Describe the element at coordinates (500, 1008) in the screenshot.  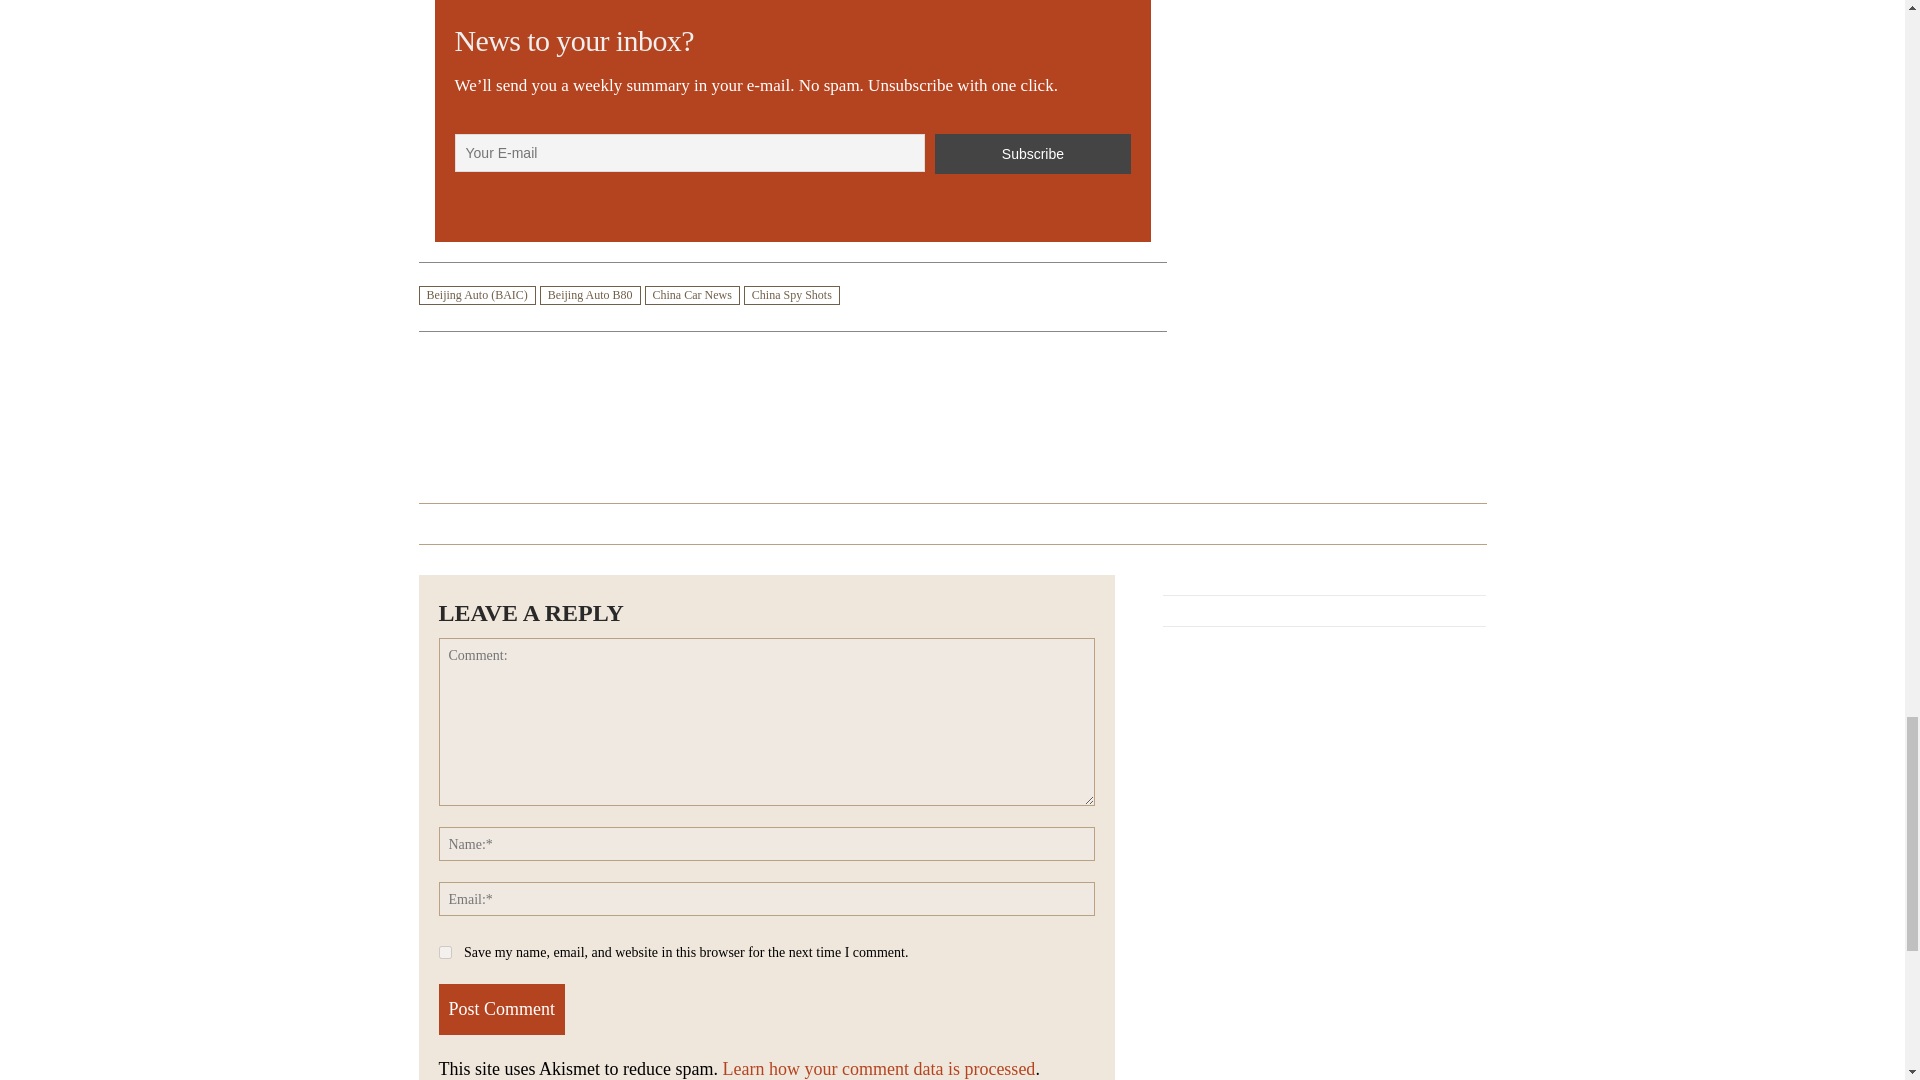
I see `Post Comment` at that location.